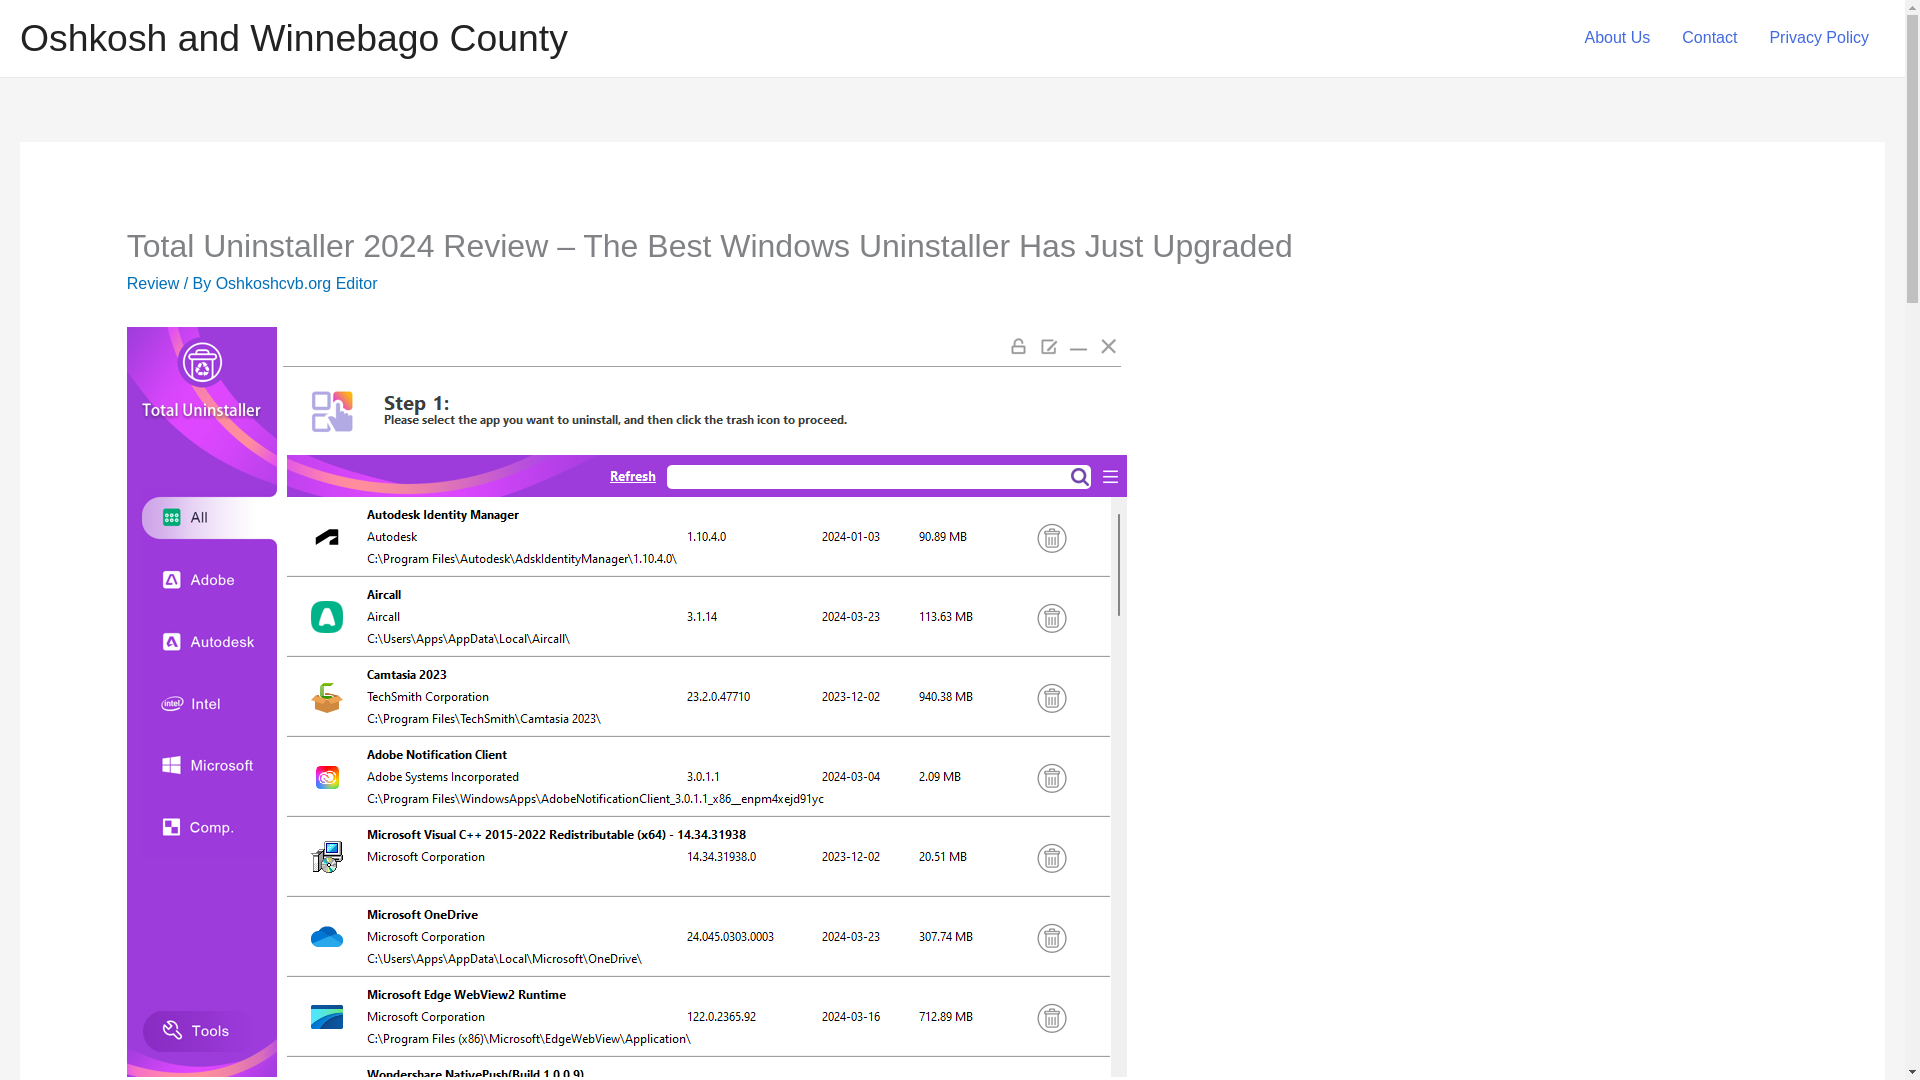 The height and width of the screenshot is (1080, 1920). What do you see at coordinates (1709, 38) in the screenshot?
I see `Contact` at bounding box center [1709, 38].